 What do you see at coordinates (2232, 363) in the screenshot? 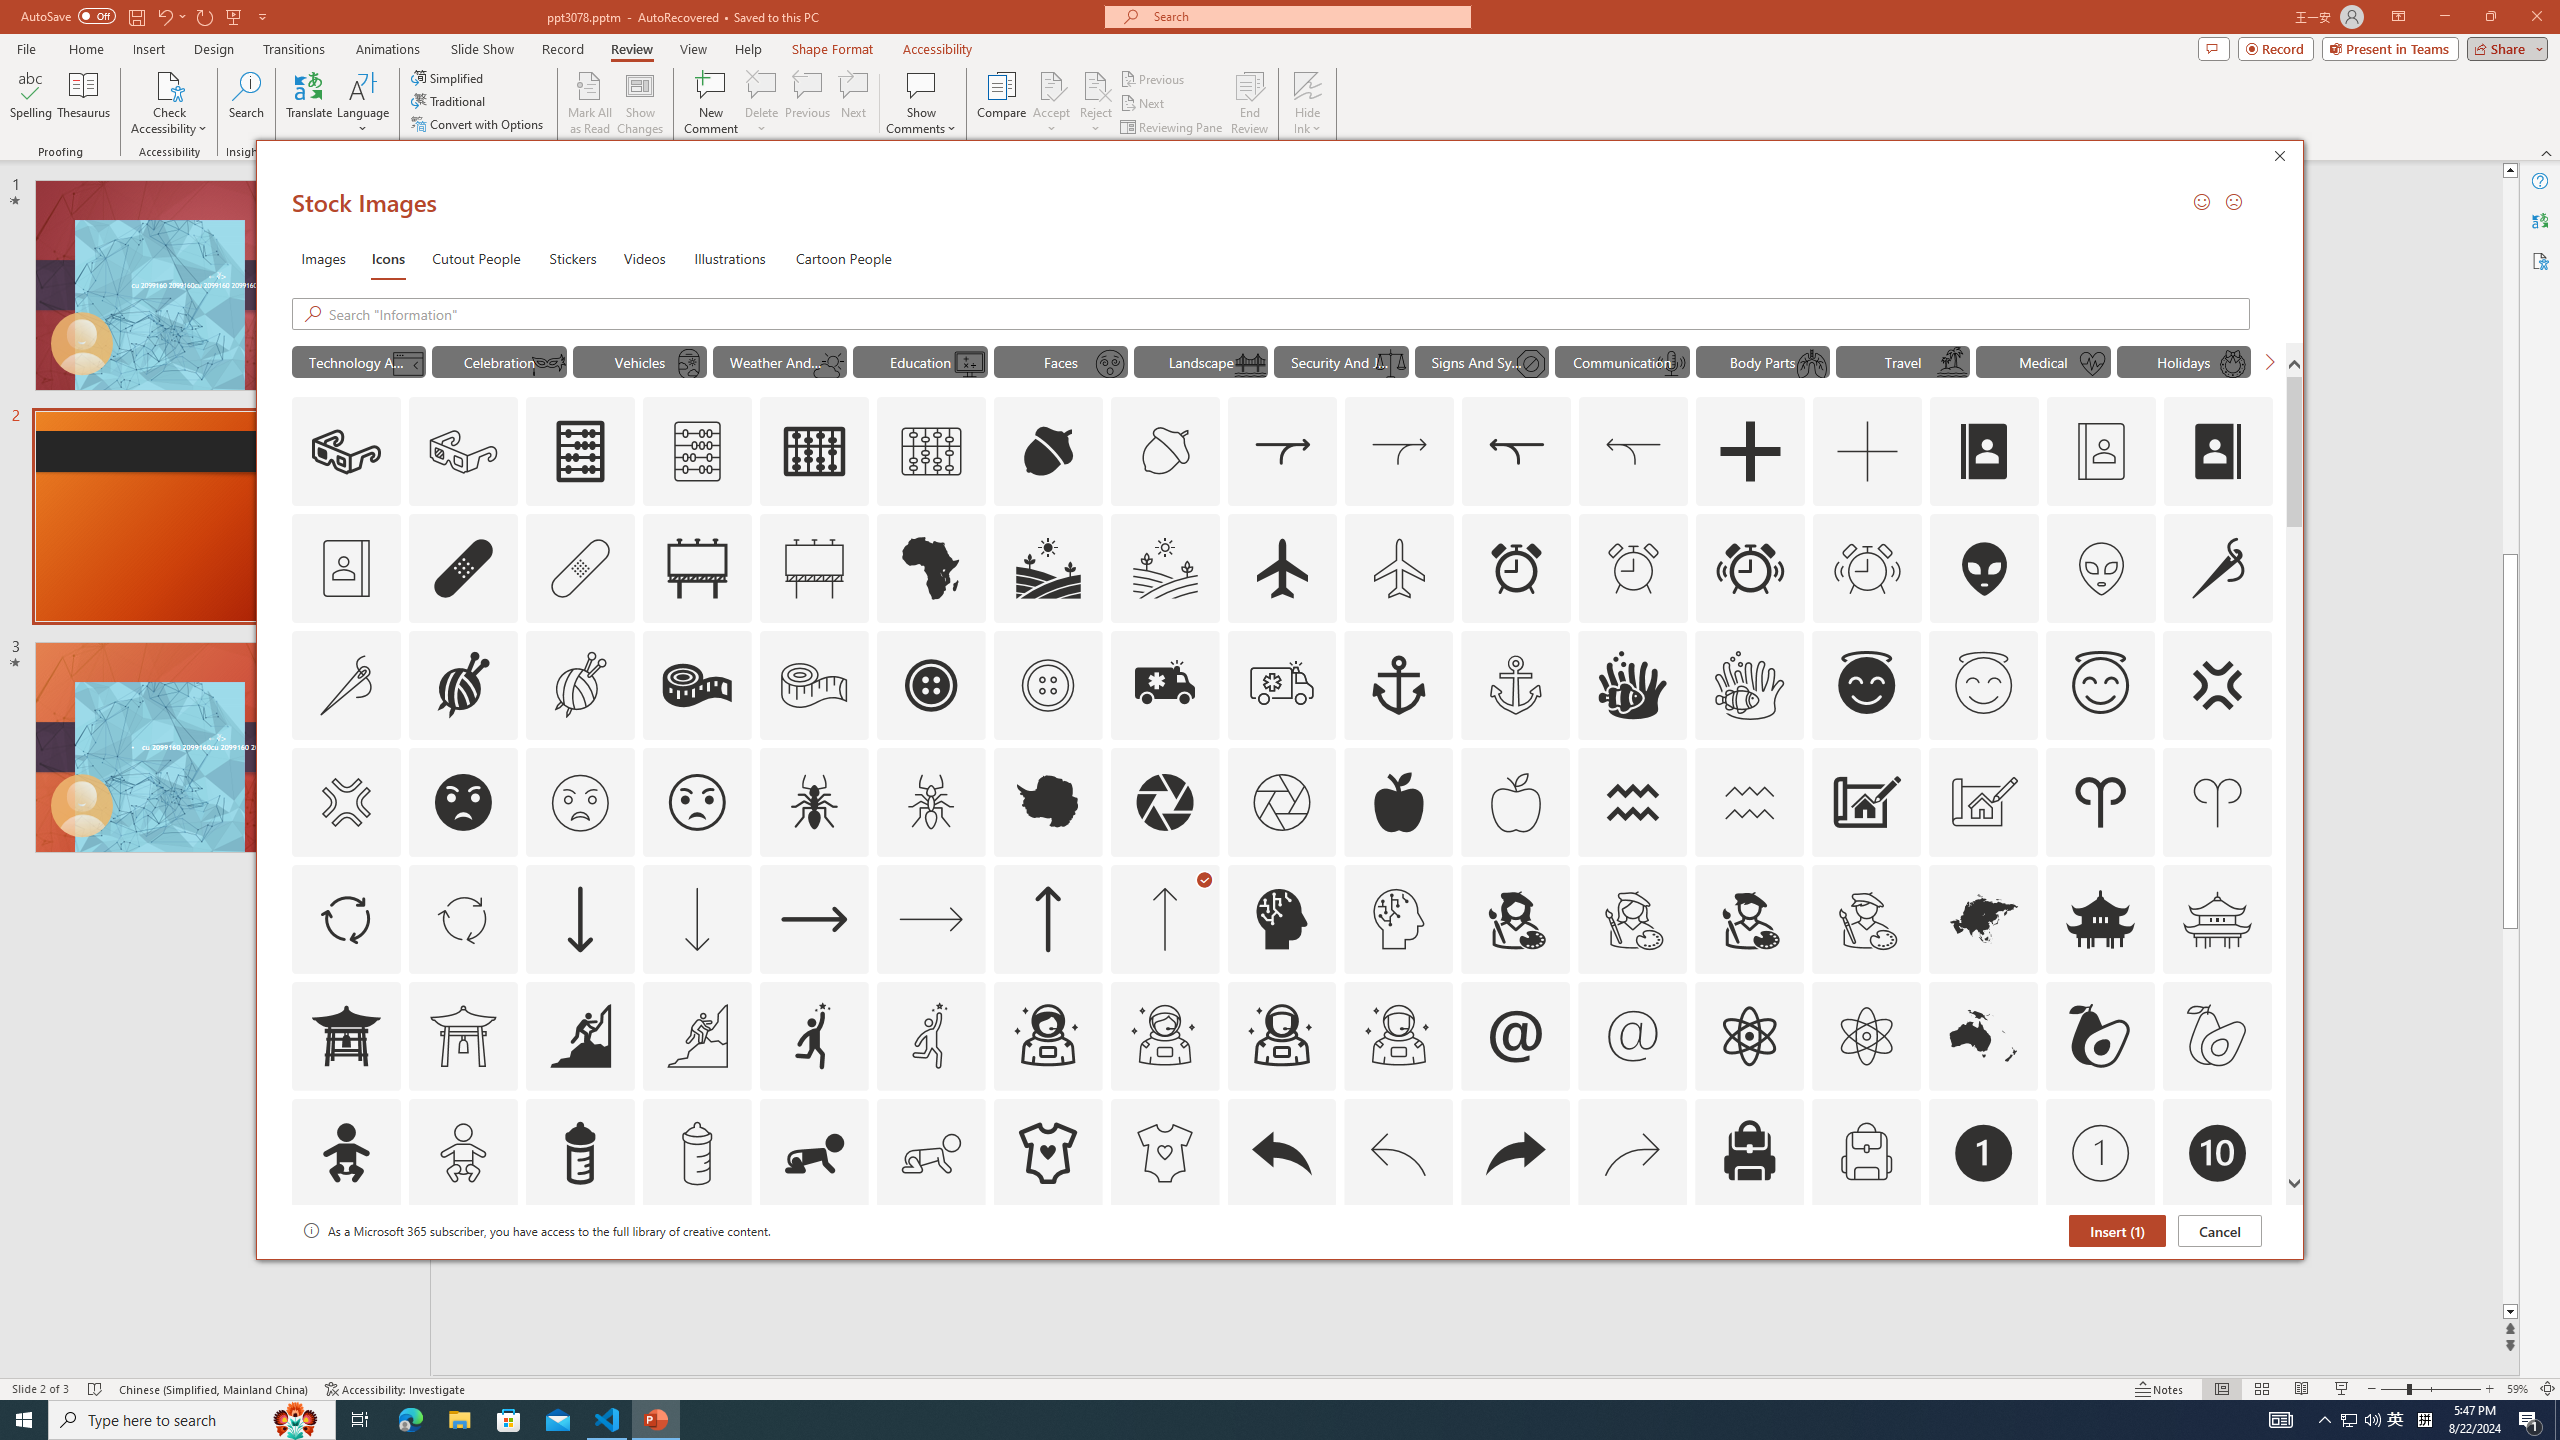
I see `AutomationID: Icons_WreathHoliday_M` at bounding box center [2232, 363].